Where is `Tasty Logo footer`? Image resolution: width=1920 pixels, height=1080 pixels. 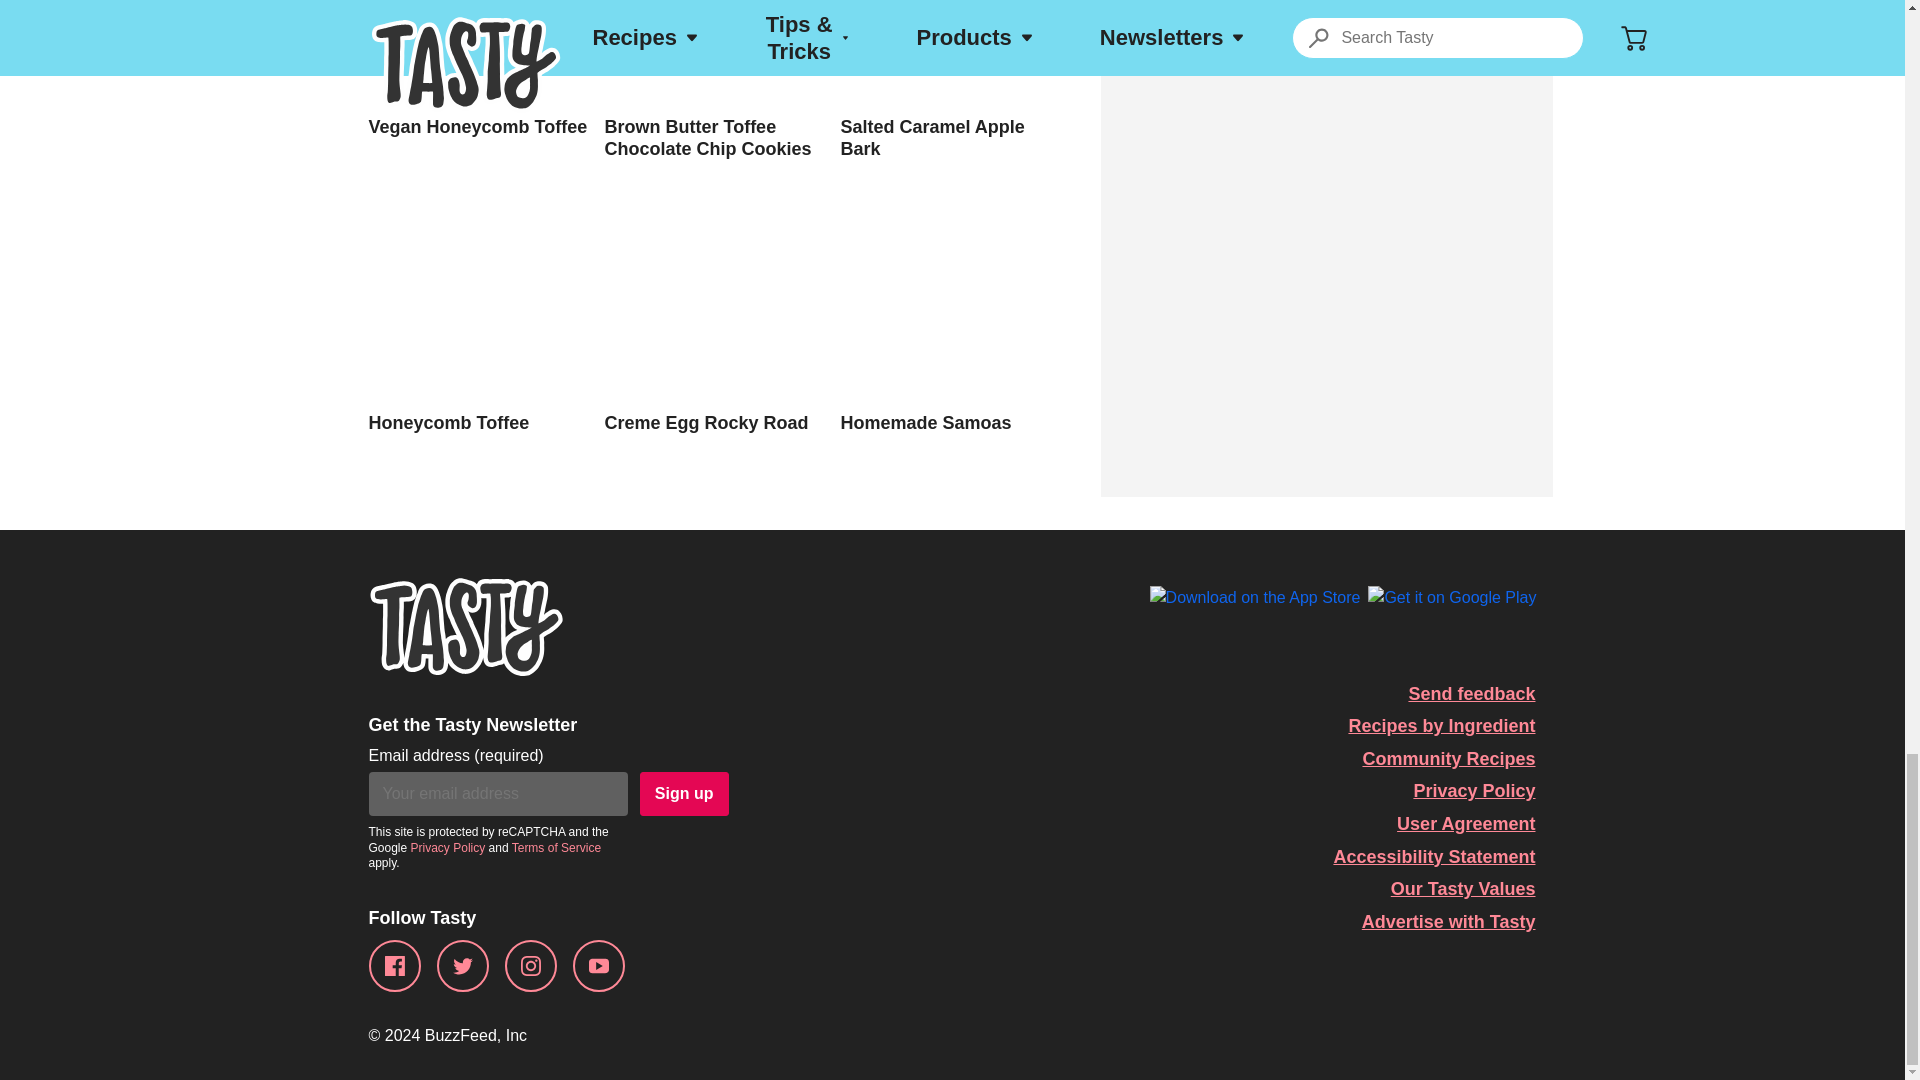
Tasty Logo footer is located at coordinates (466, 626).